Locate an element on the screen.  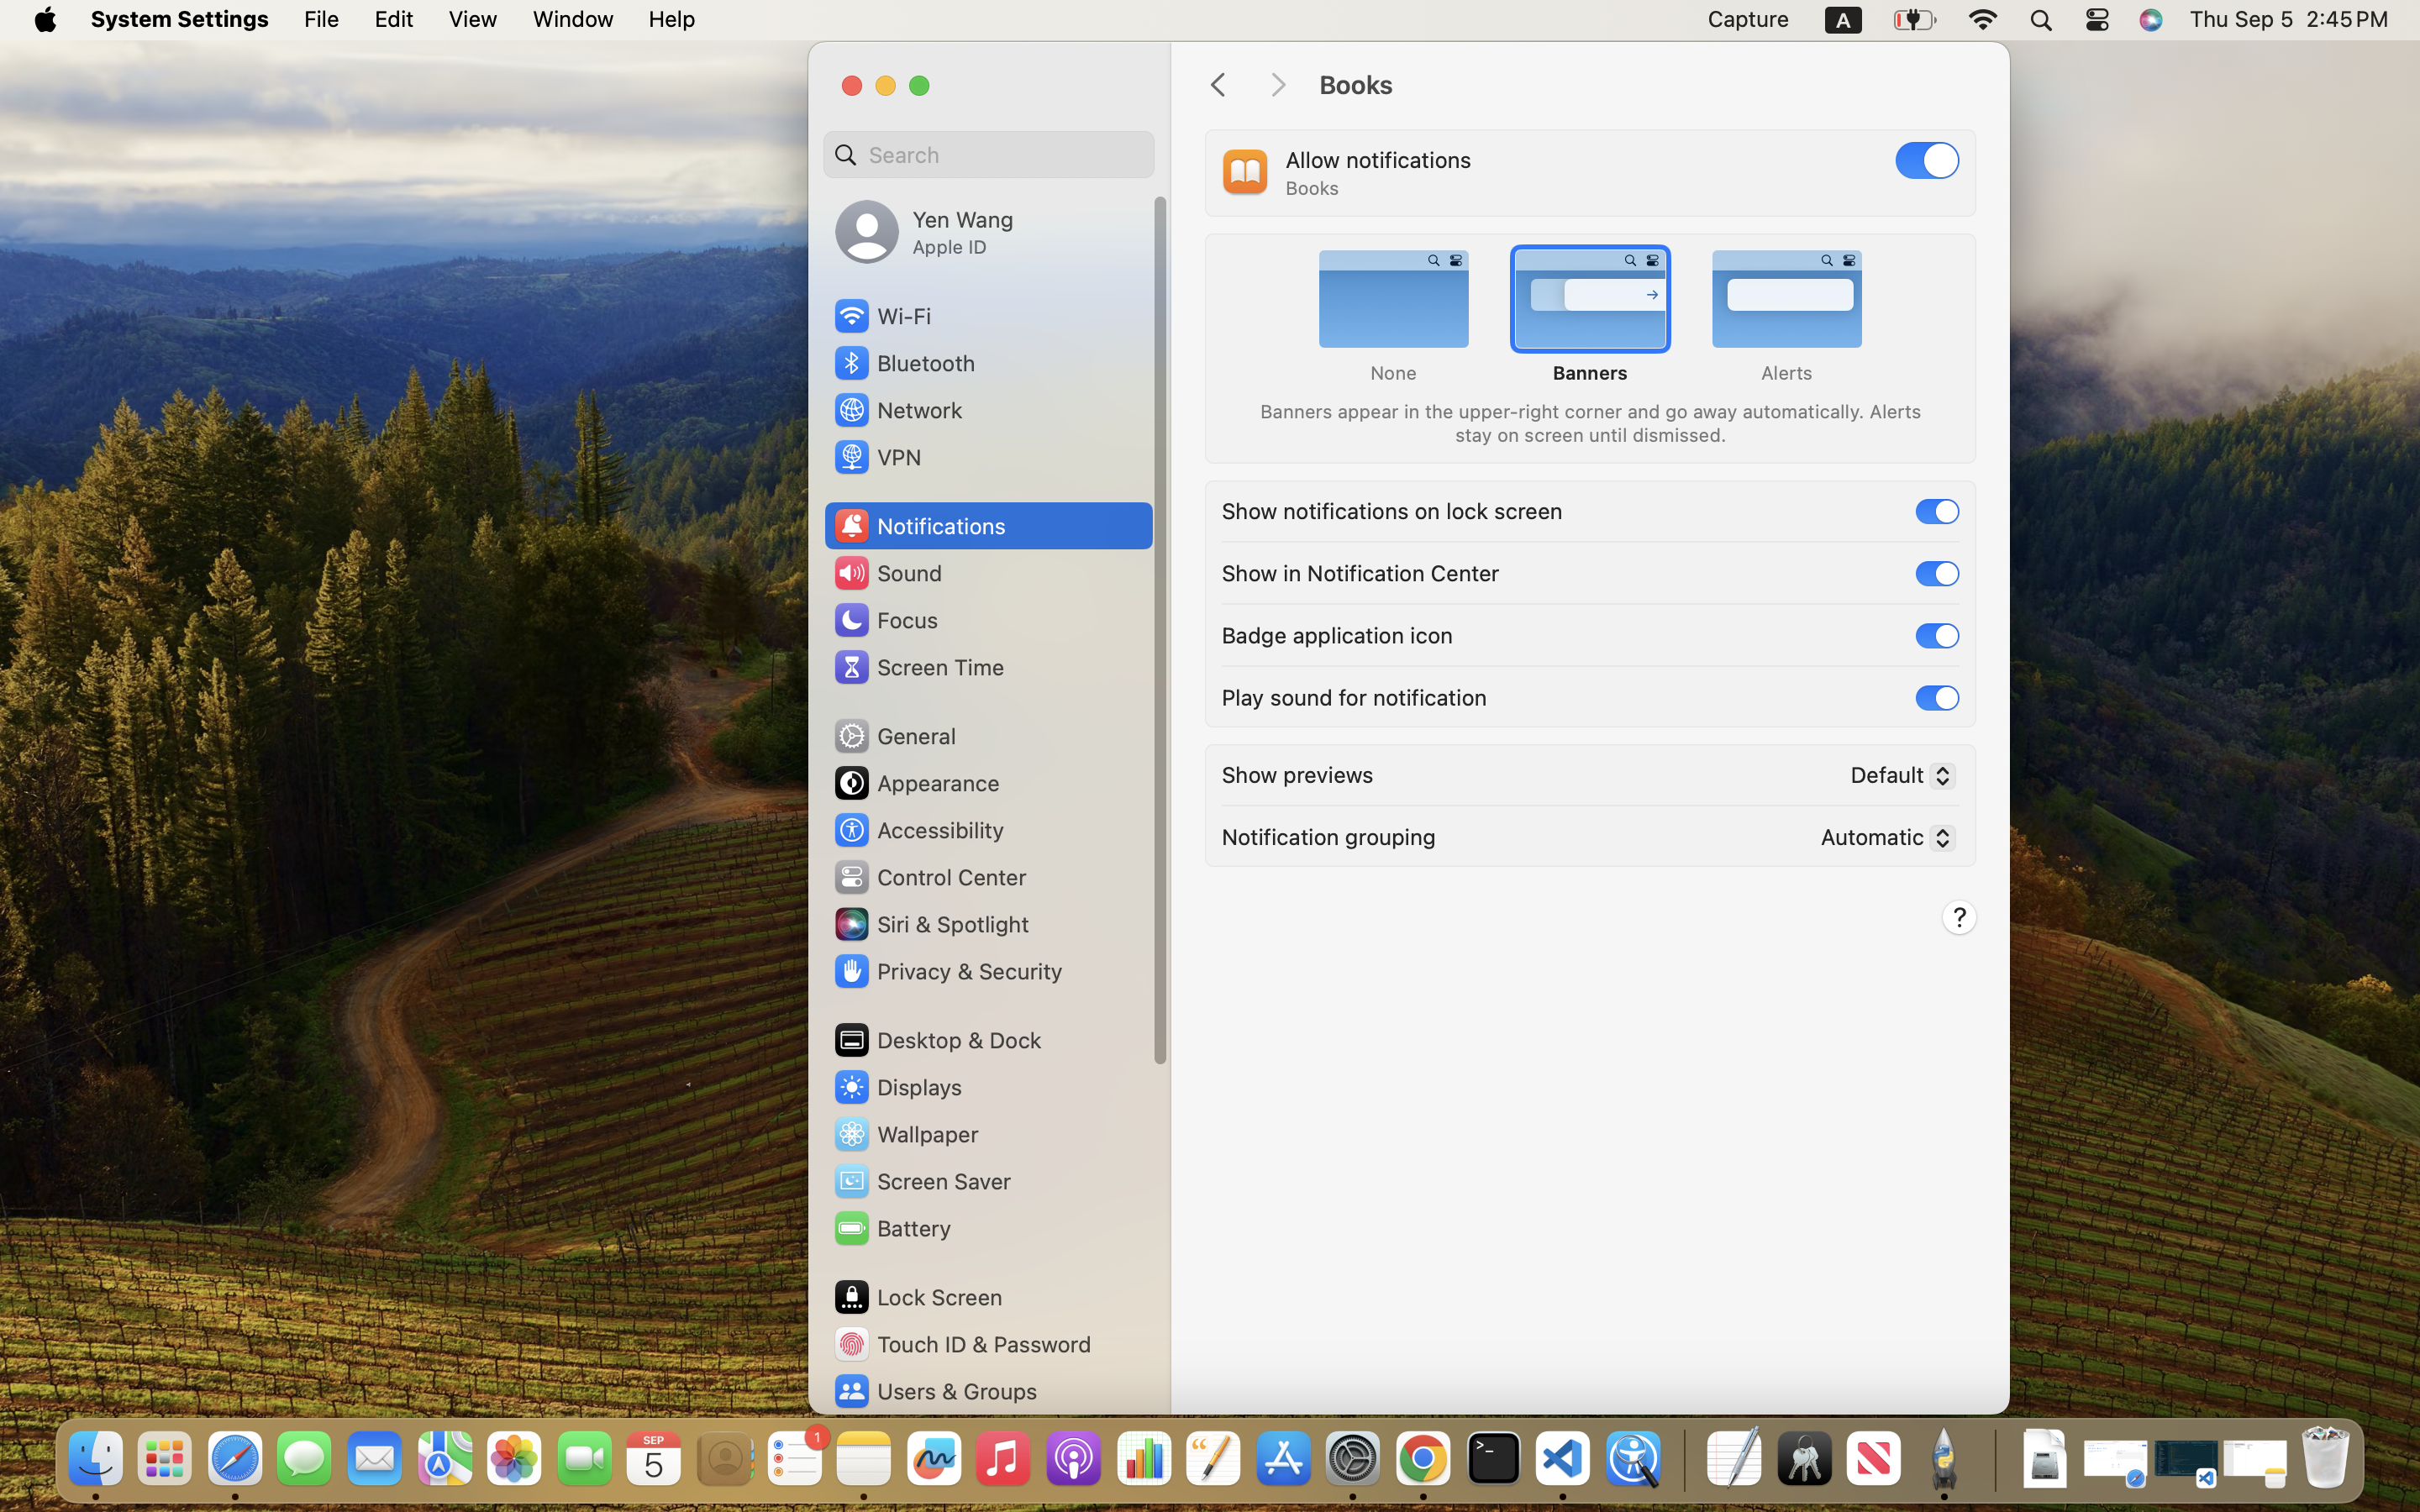
VPN is located at coordinates (876, 457).